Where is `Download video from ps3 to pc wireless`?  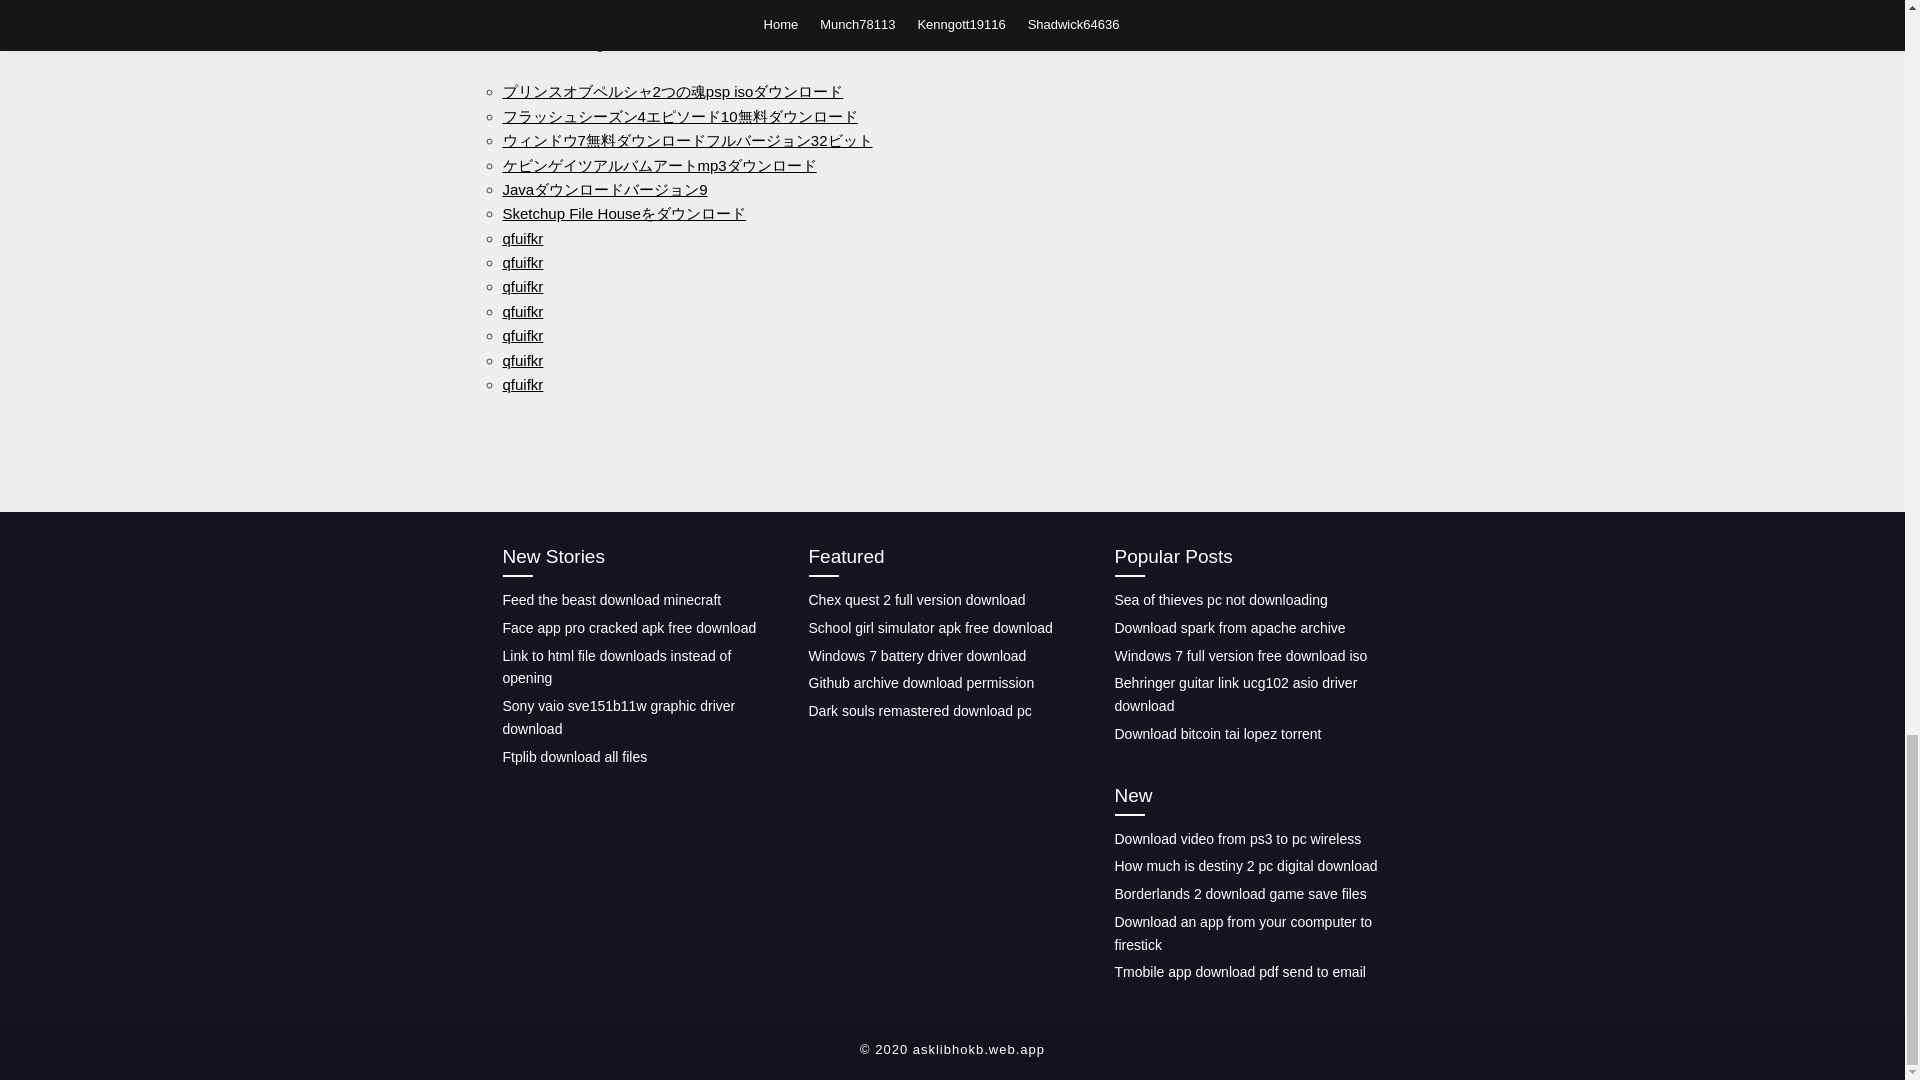
Download video from ps3 to pc wireless is located at coordinates (1237, 838).